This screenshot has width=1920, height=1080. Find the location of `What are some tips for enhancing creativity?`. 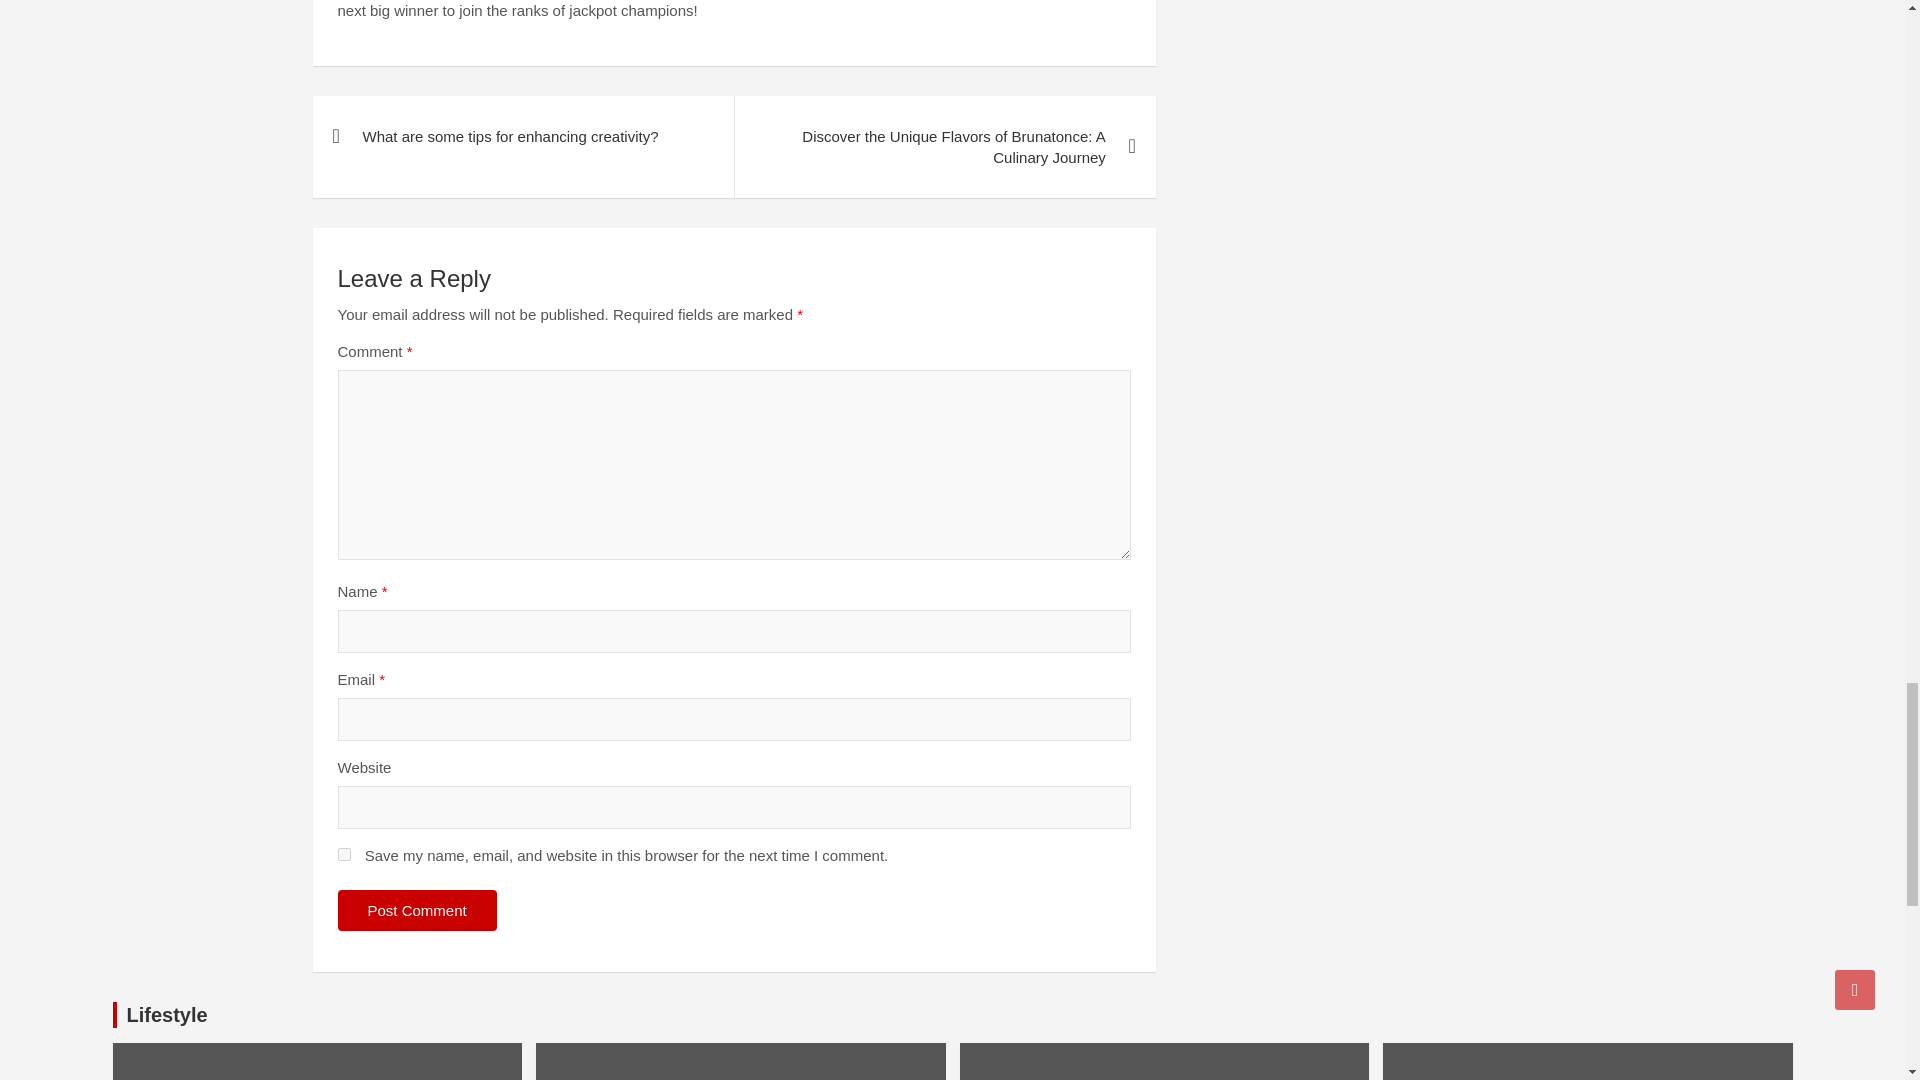

What are some tips for enhancing creativity? is located at coordinates (522, 136).